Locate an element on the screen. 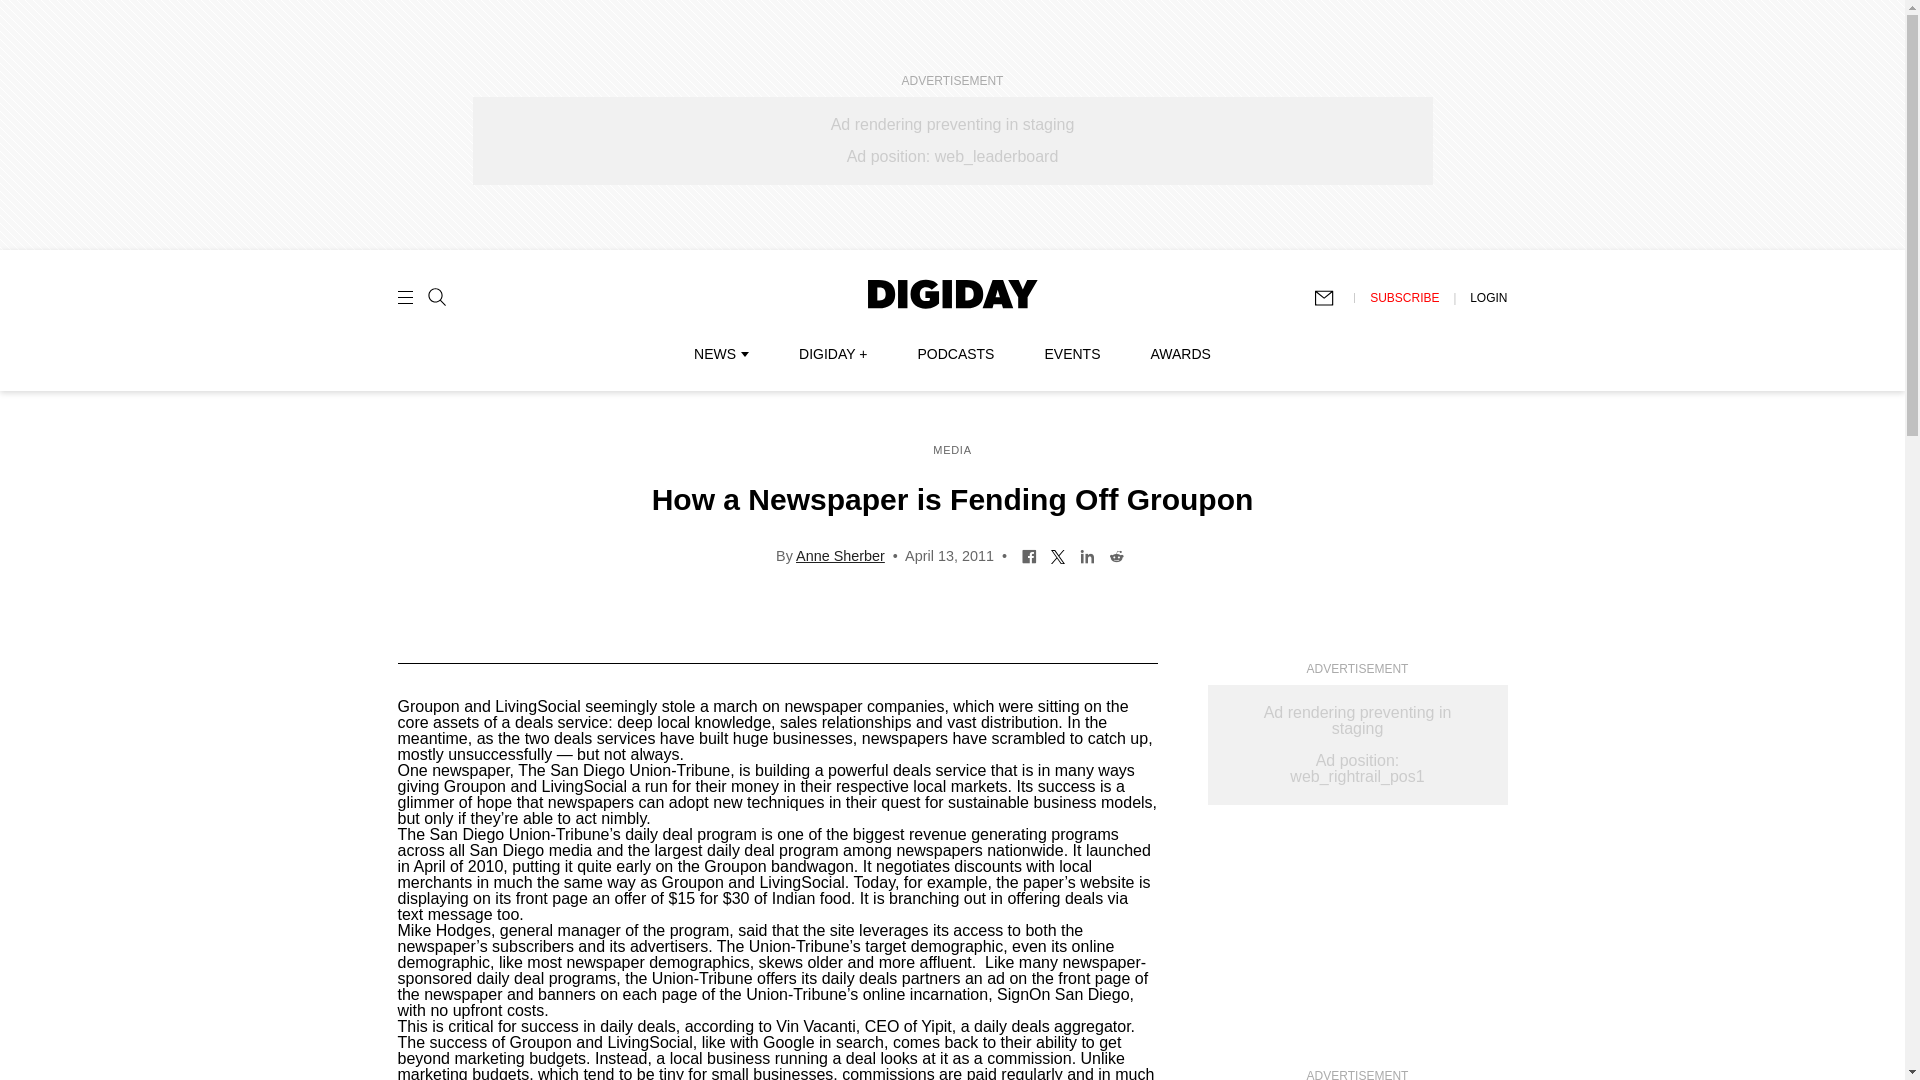 This screenshot has width=1920, height=1080. SUBSCRIBE is located at coordinates (1404, 297).